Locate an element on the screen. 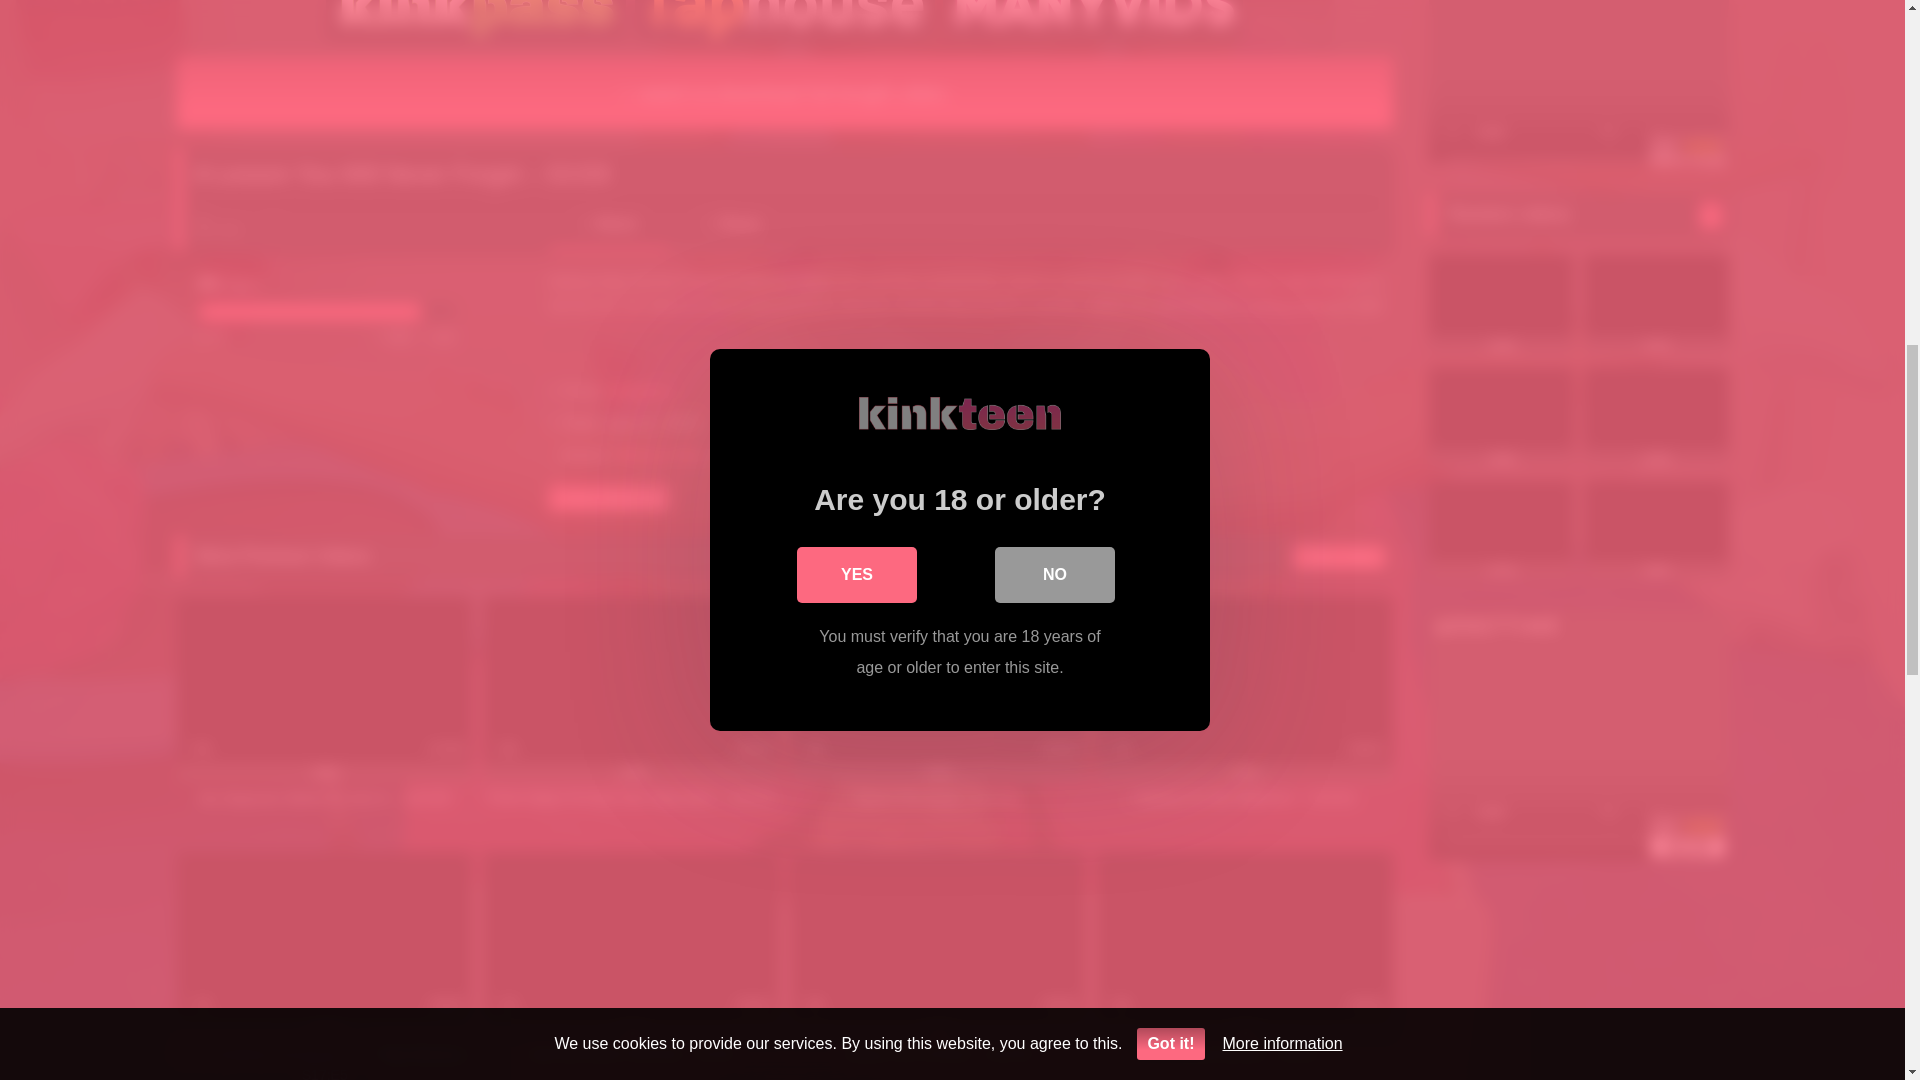  kinkpass is located at coordinates (639, 391).